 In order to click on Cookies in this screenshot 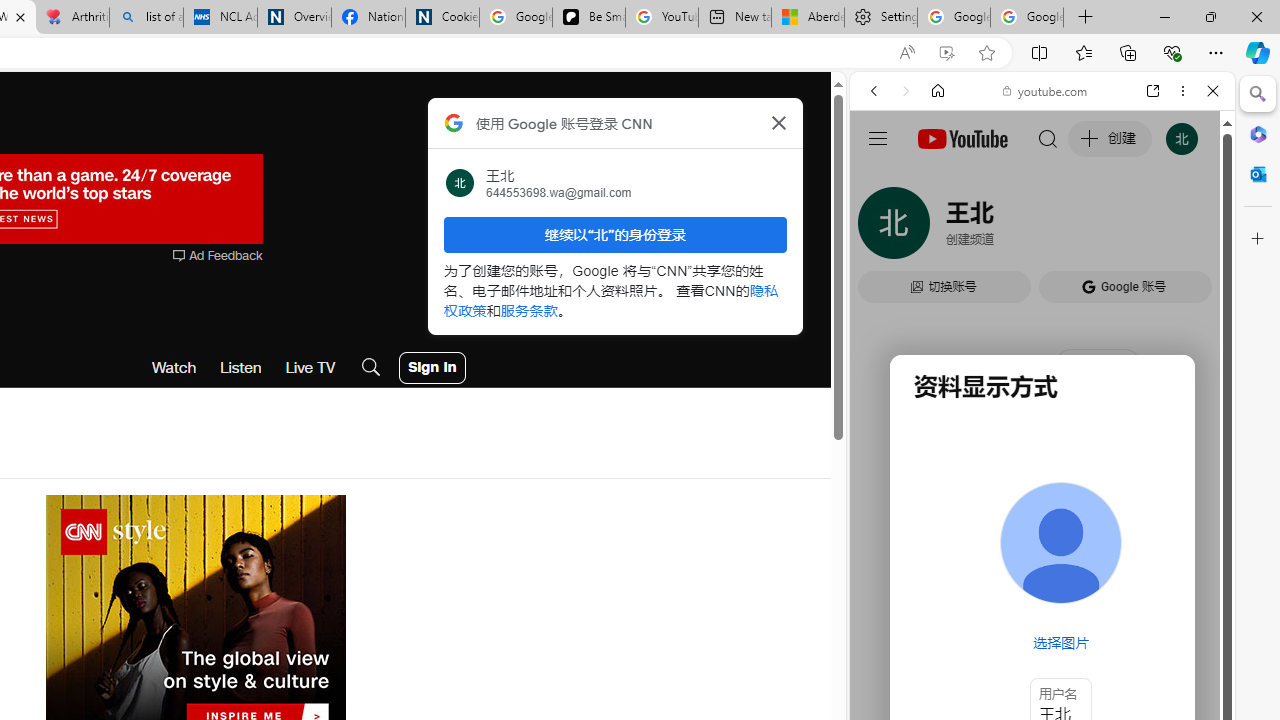, I will do `click(442, 18)`.